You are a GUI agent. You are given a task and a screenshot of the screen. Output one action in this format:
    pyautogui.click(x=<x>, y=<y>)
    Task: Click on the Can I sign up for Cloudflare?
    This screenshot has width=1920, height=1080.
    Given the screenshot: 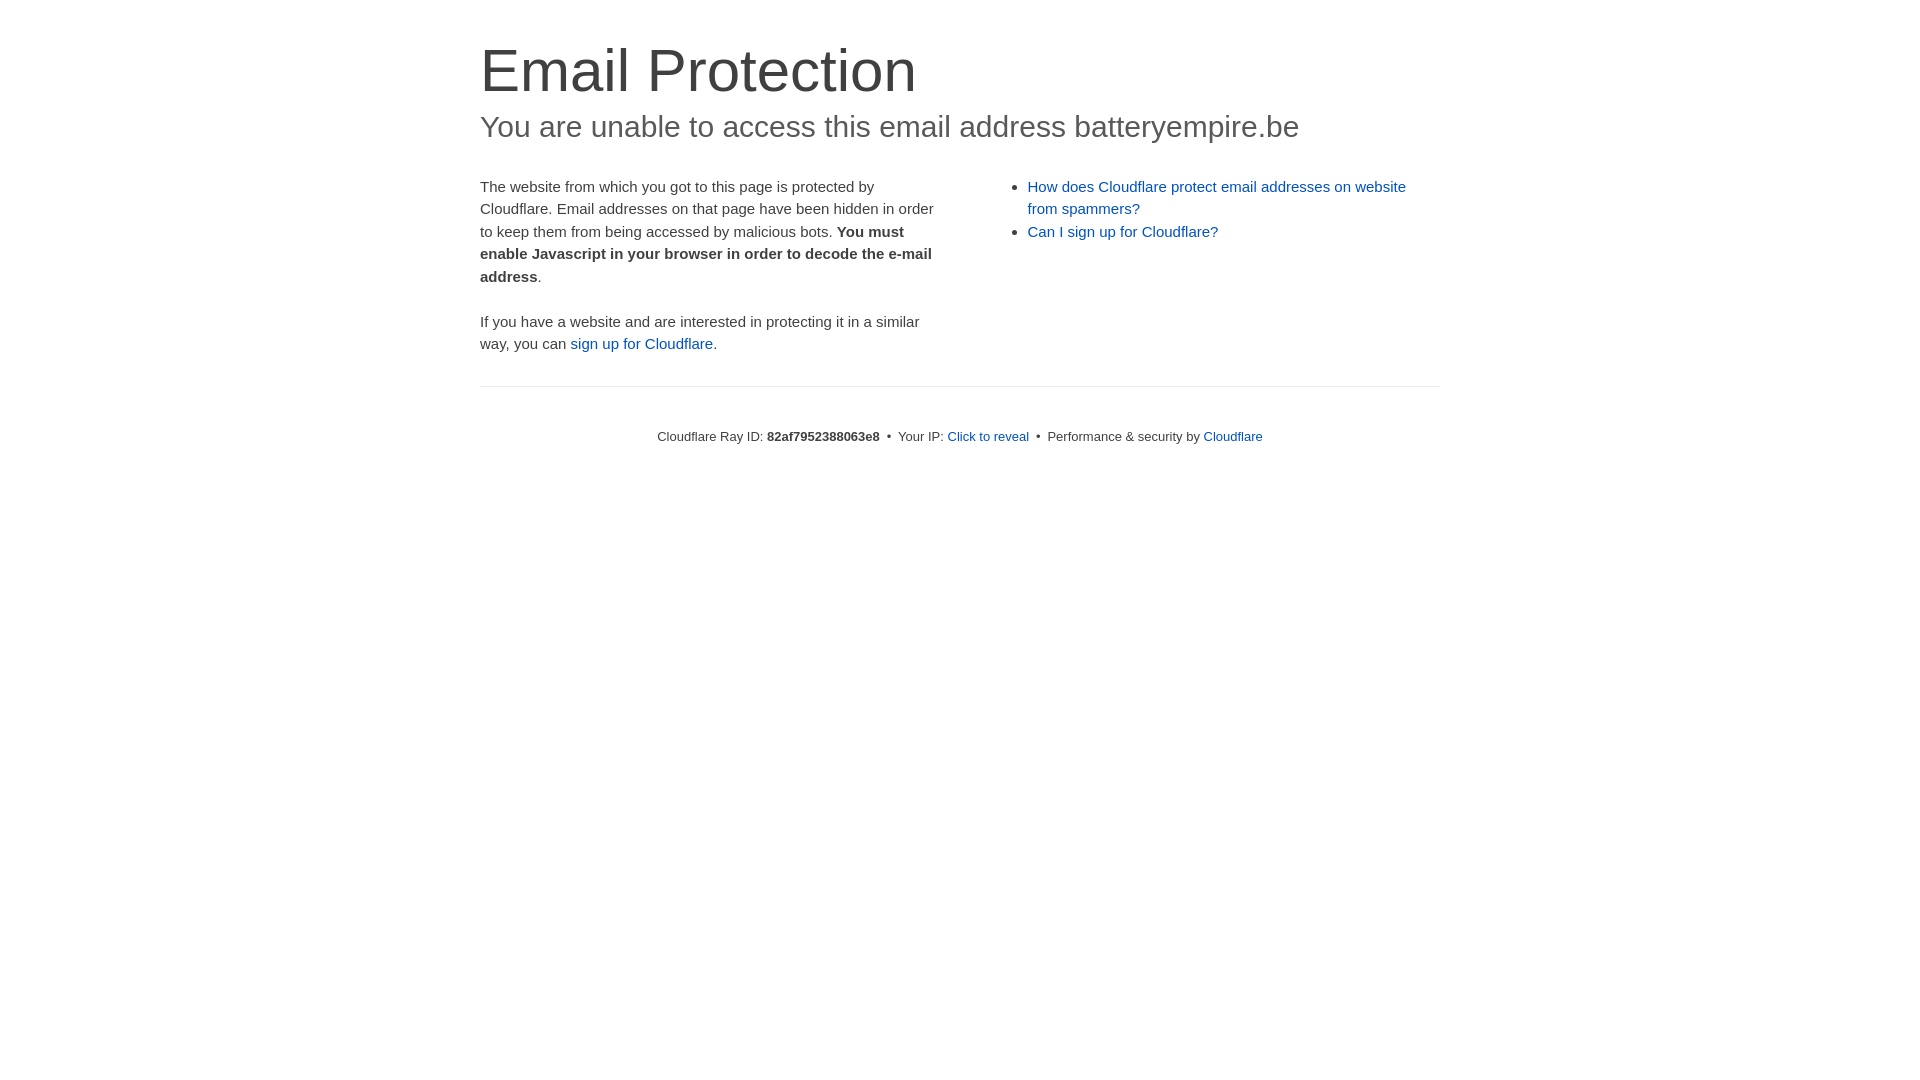 What is the action you would take?
    pyautogui.click(x=1124, y=232)
    